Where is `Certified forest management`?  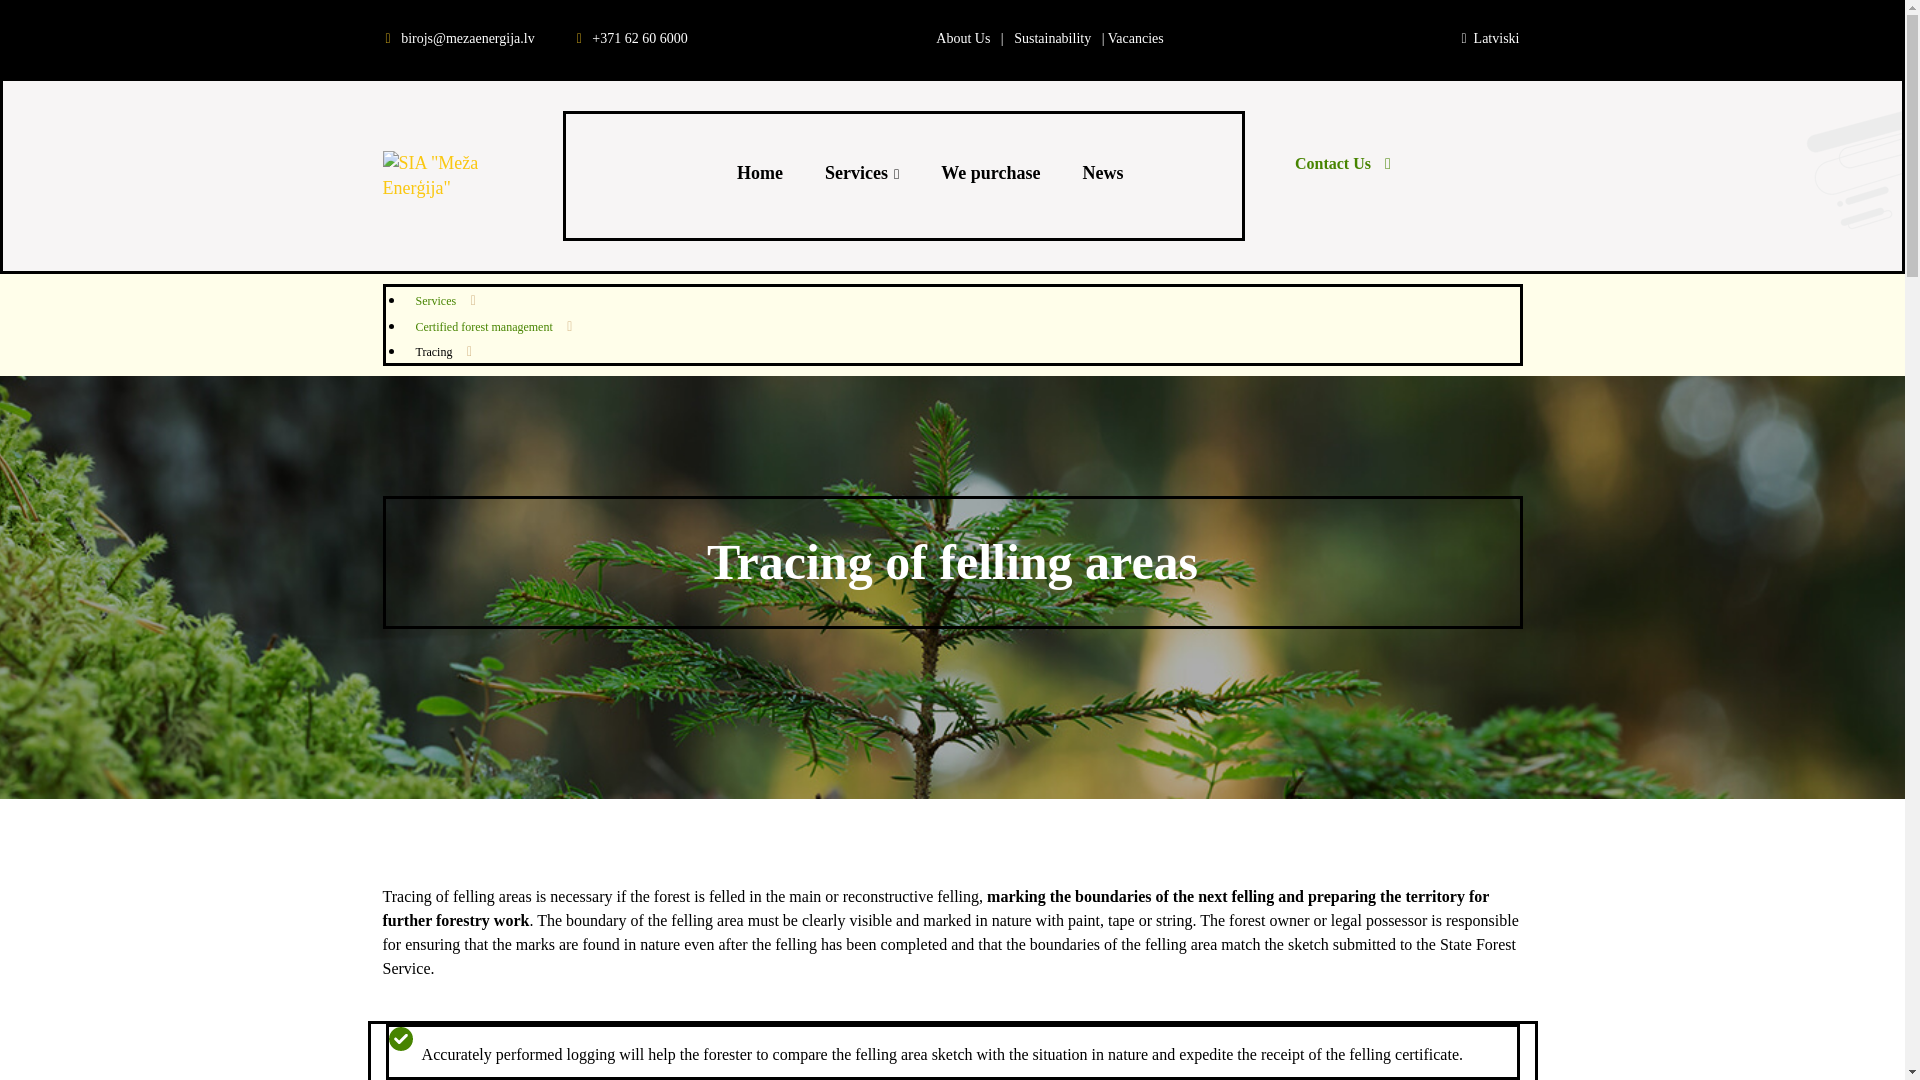 Certified forest management is located at coordinates (484, 326).